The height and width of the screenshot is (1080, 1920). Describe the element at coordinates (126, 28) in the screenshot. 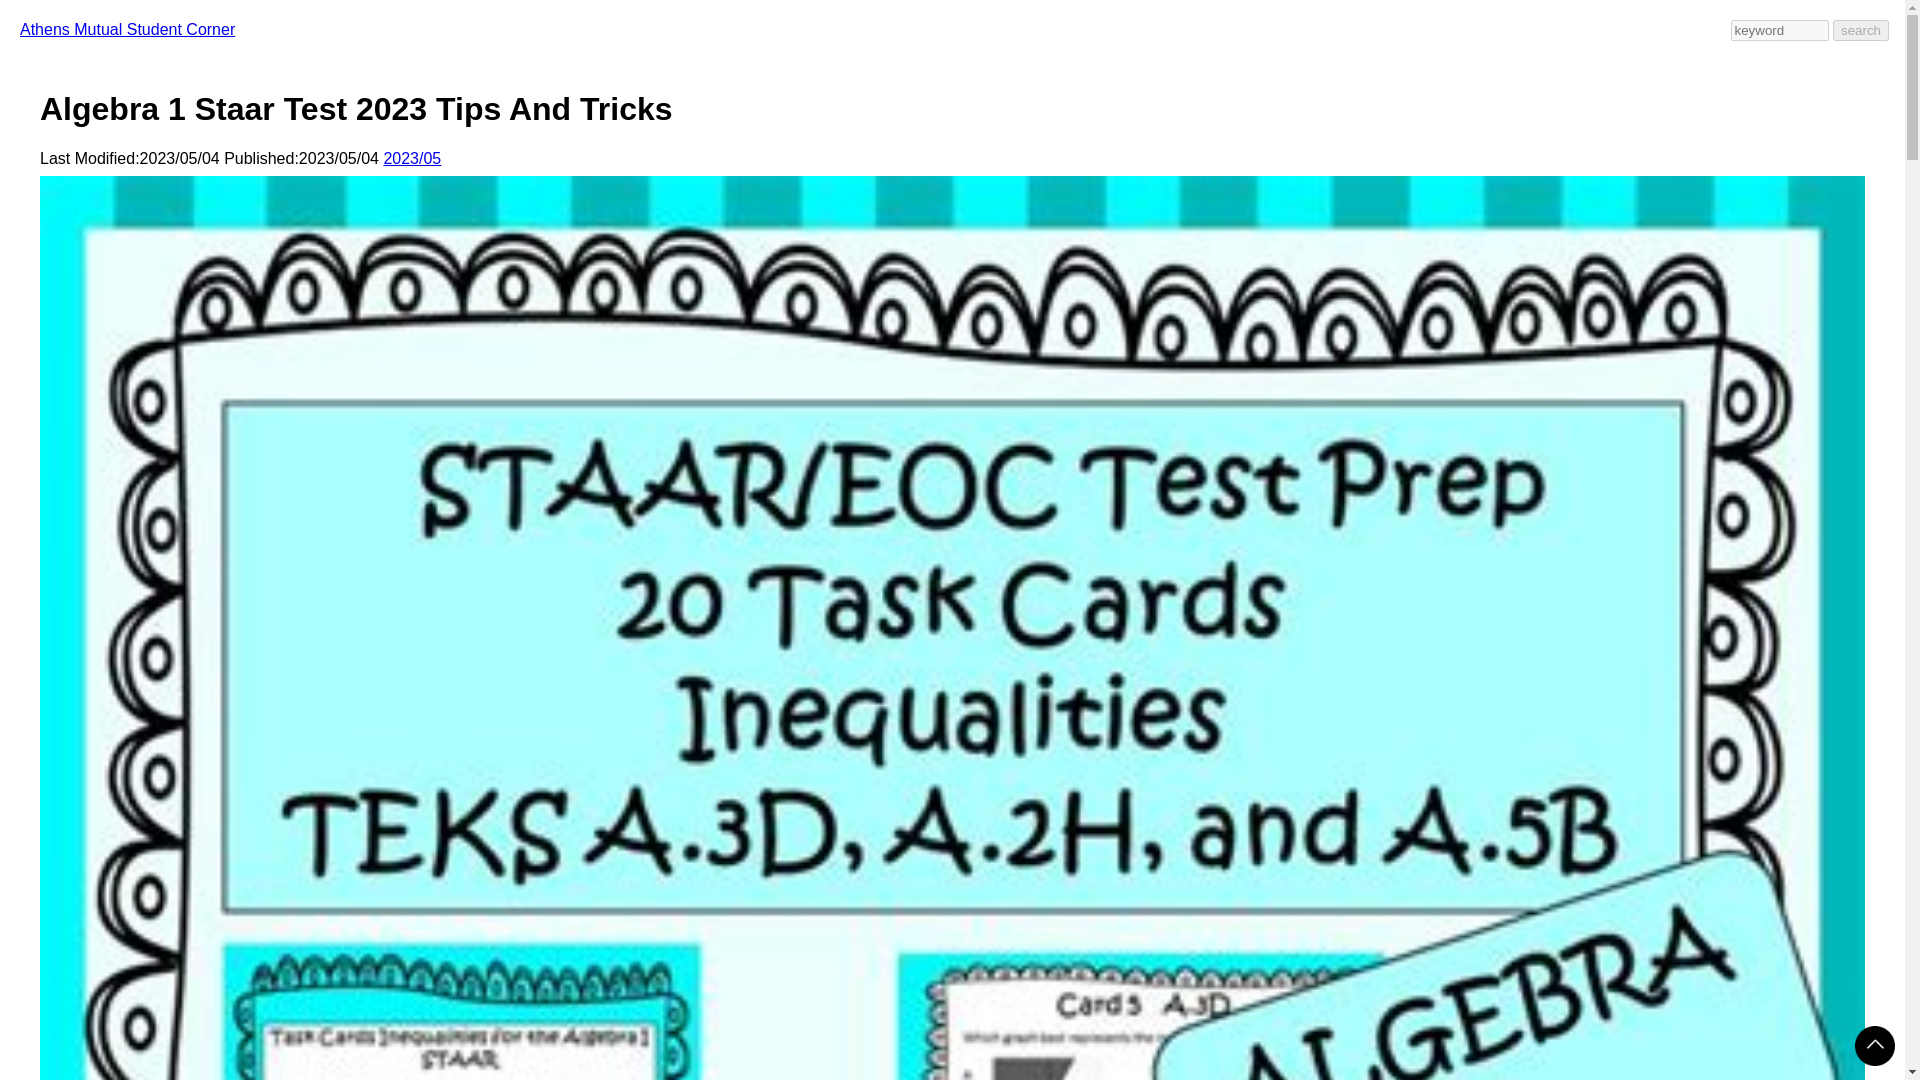

I see `Athens Mutual Student Corner` at that location.